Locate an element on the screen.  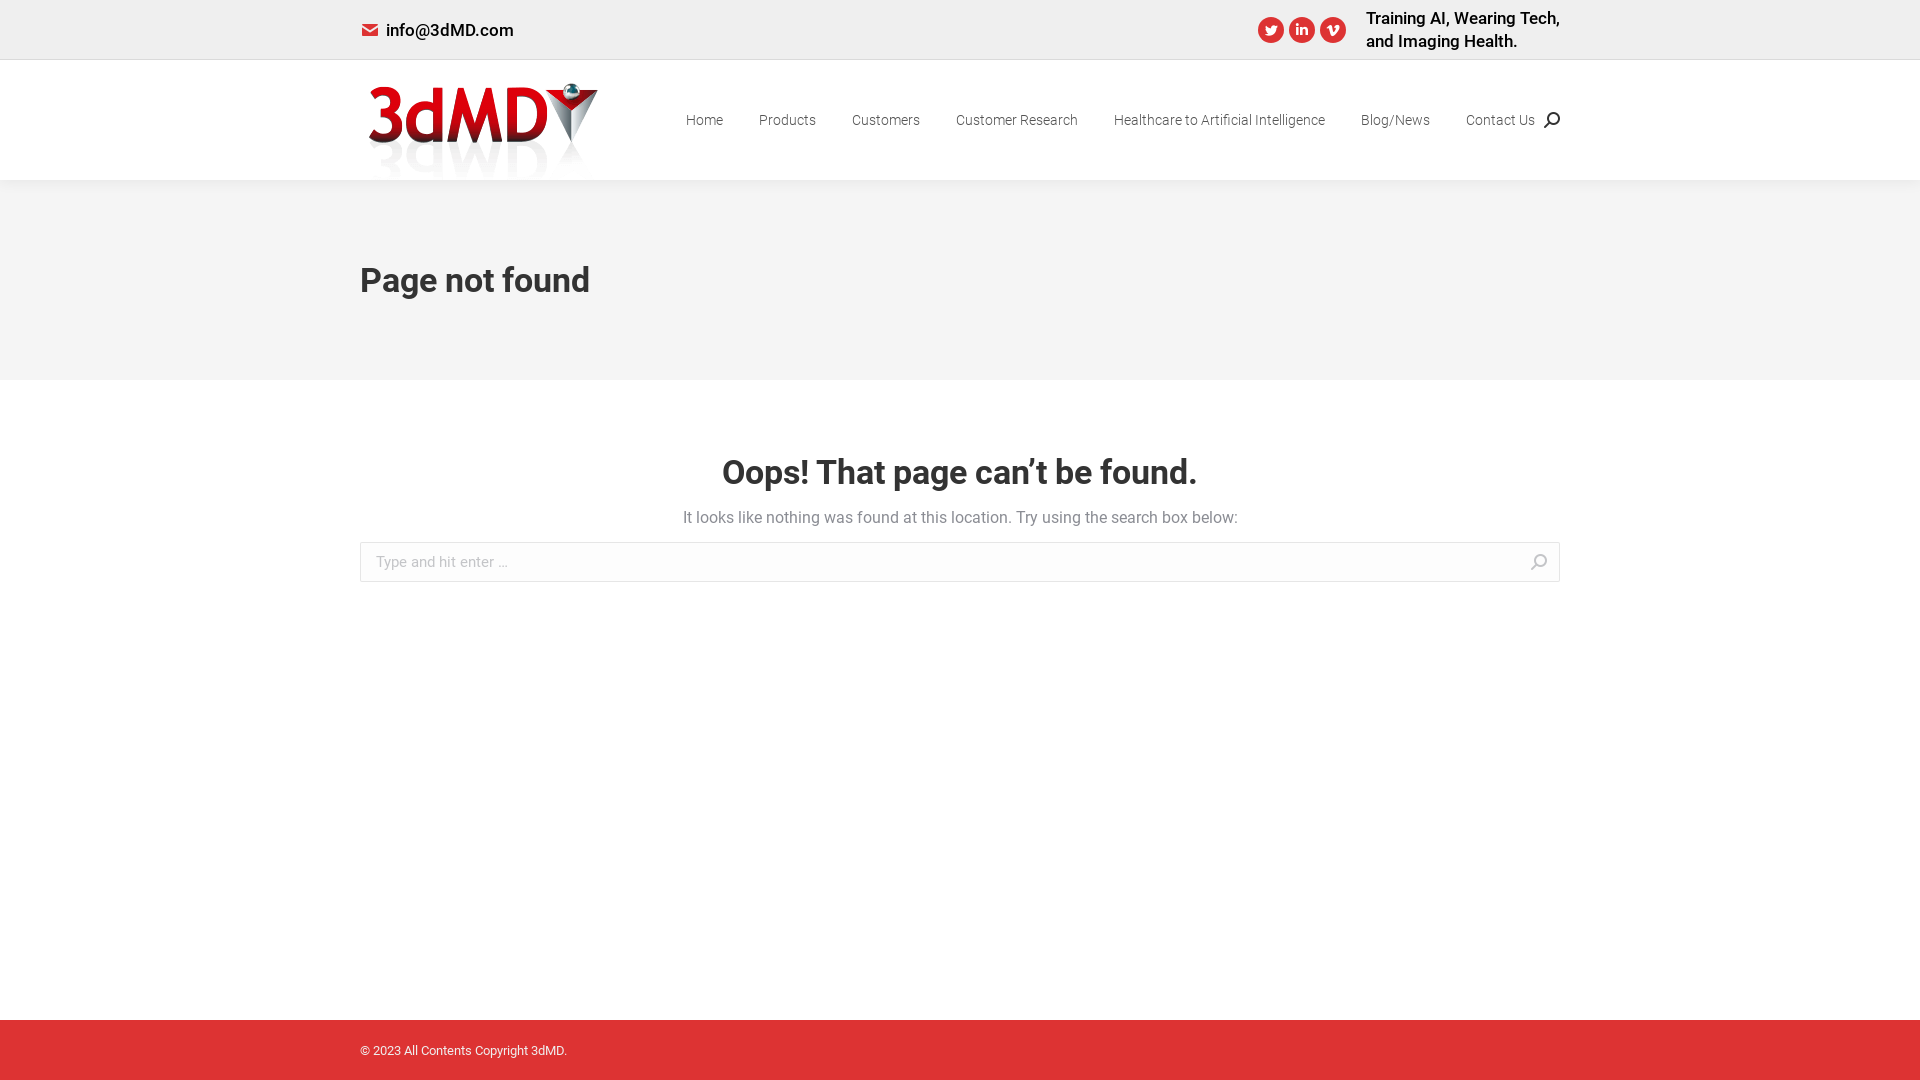
info@3dMD.com is located at coordinates (450, 30).